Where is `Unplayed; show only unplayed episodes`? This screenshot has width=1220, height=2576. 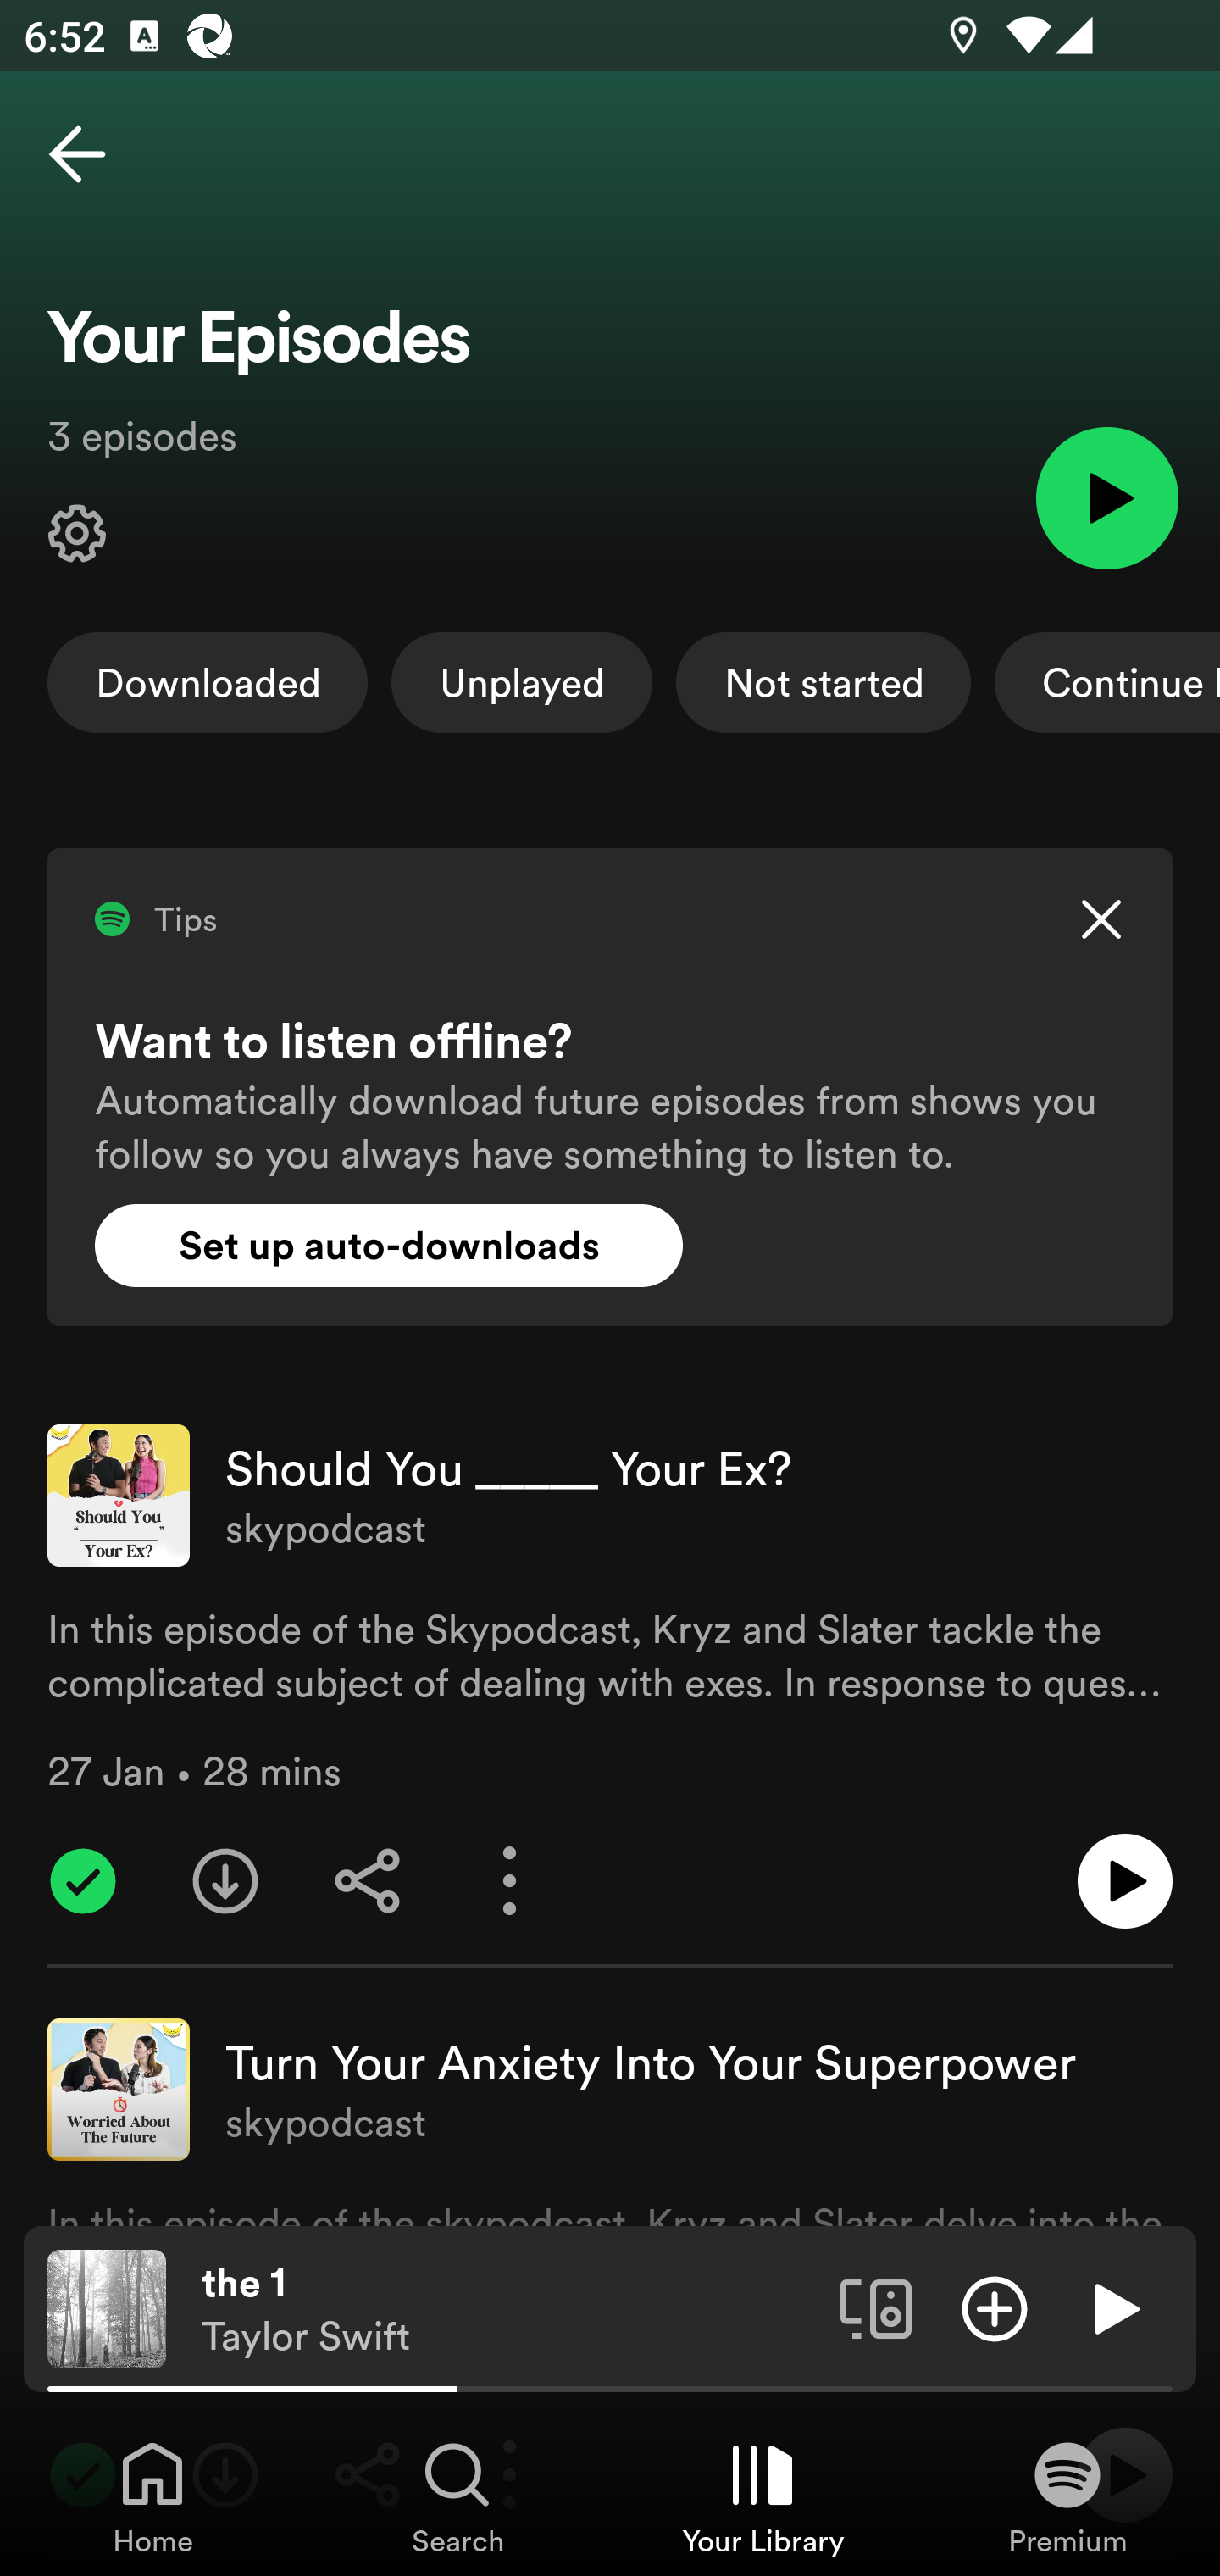
Unplayed; show only unplayed episodes is located at coordinates (522, 681).